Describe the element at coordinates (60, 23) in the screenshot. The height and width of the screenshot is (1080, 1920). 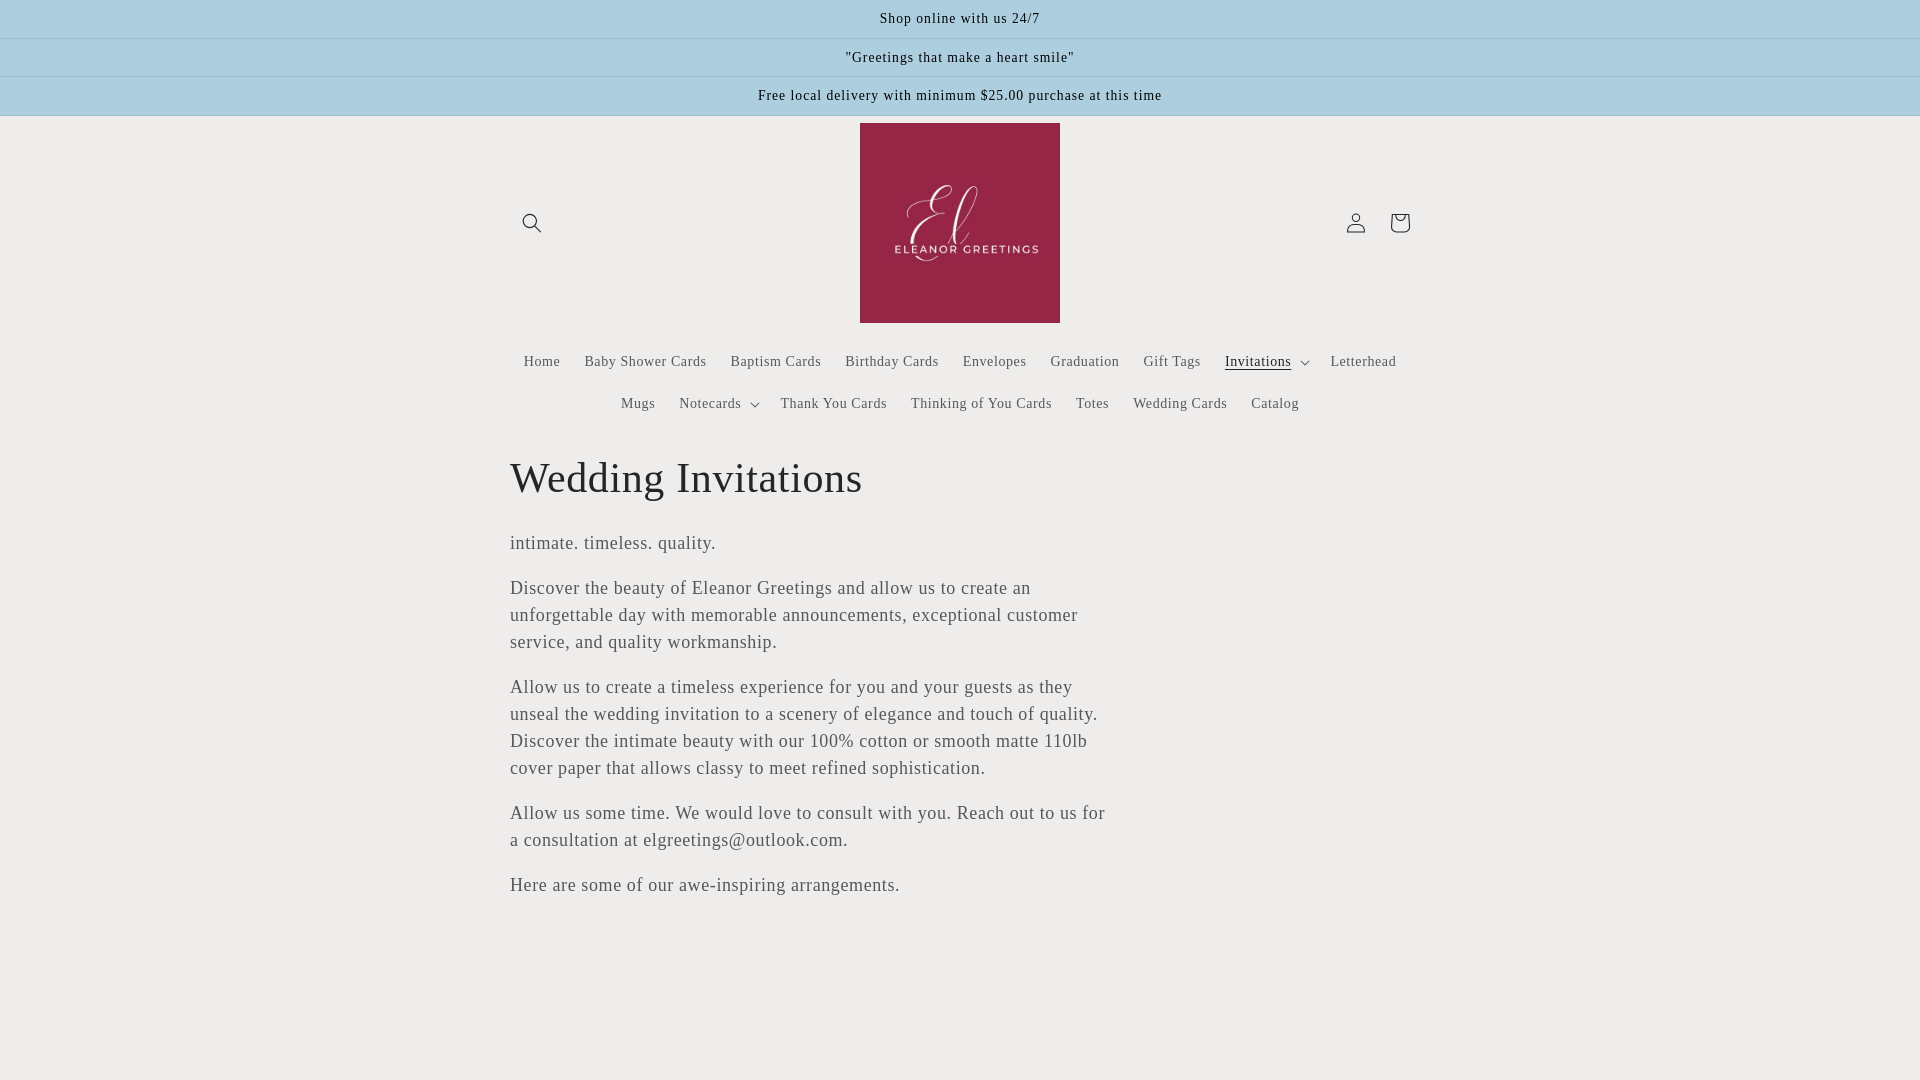
I see `Skip to content` at that location.